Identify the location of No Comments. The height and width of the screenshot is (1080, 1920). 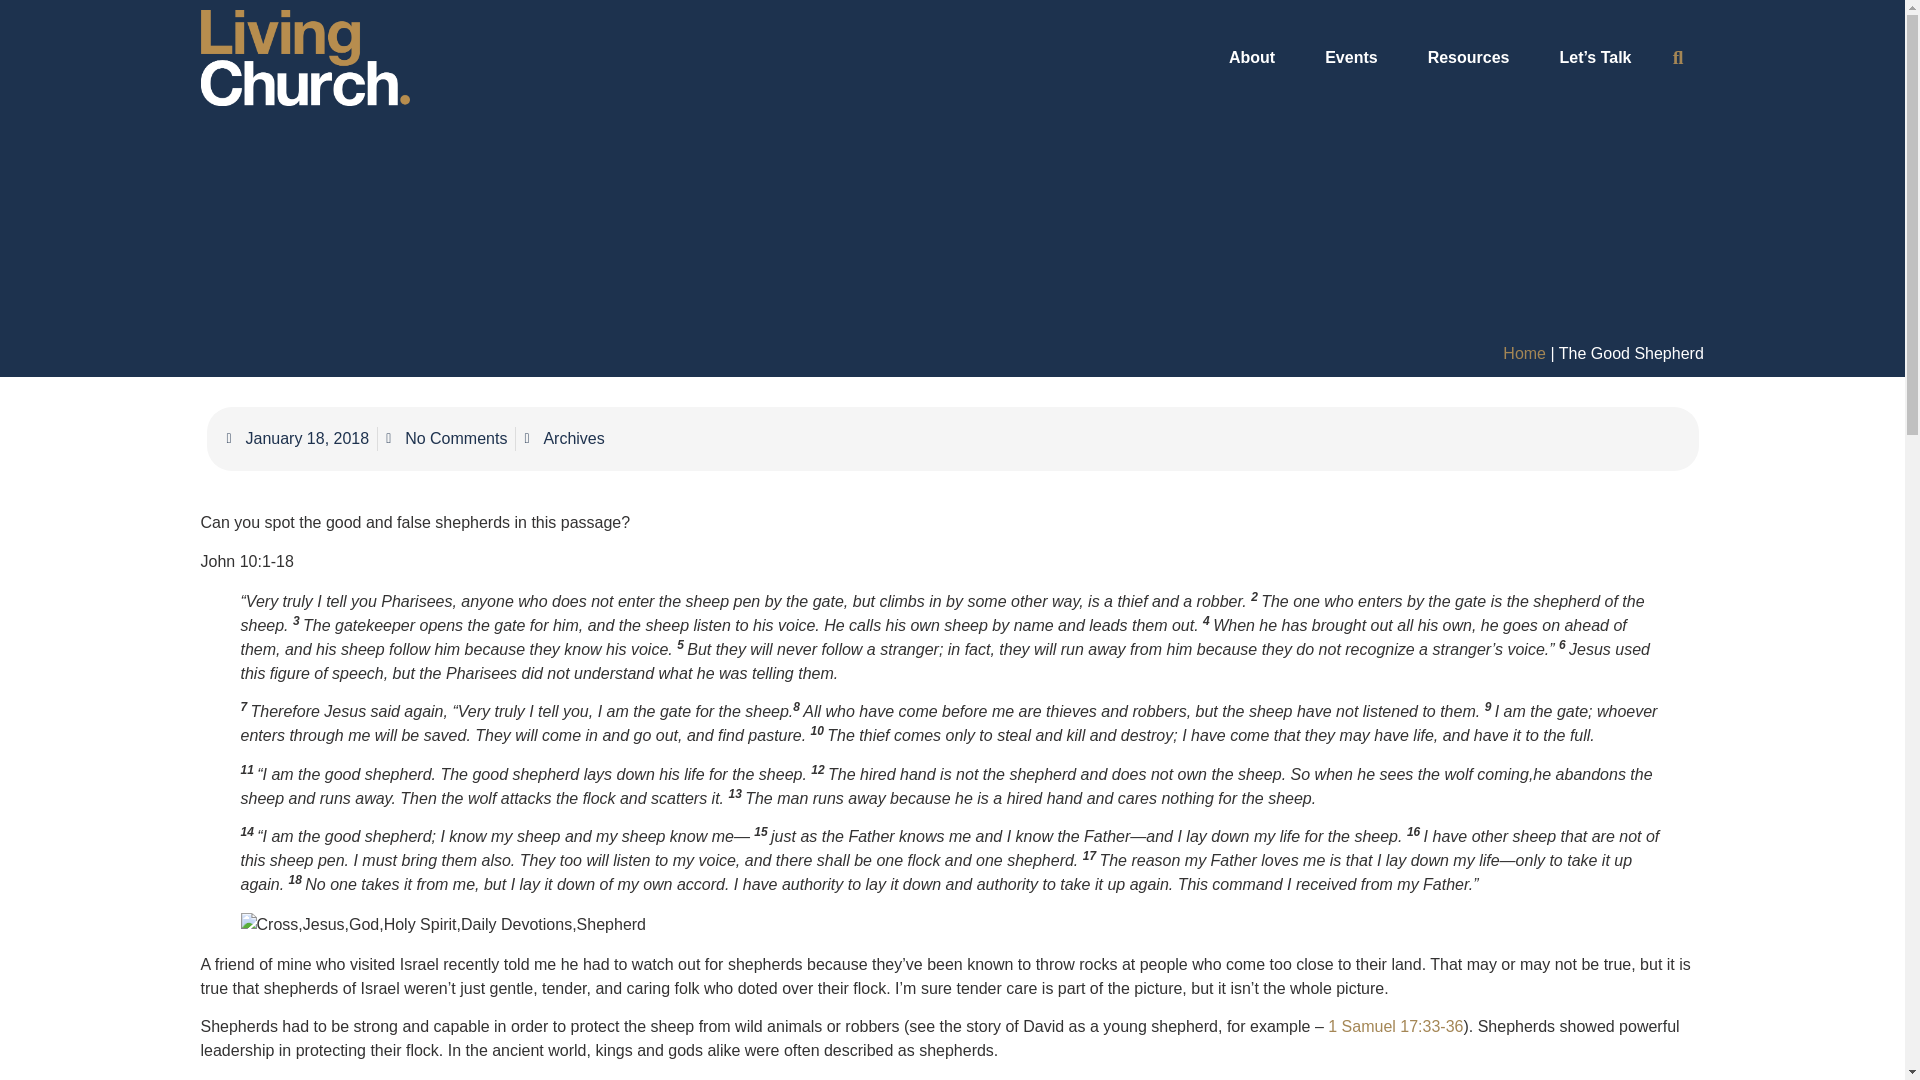
(446, 438).